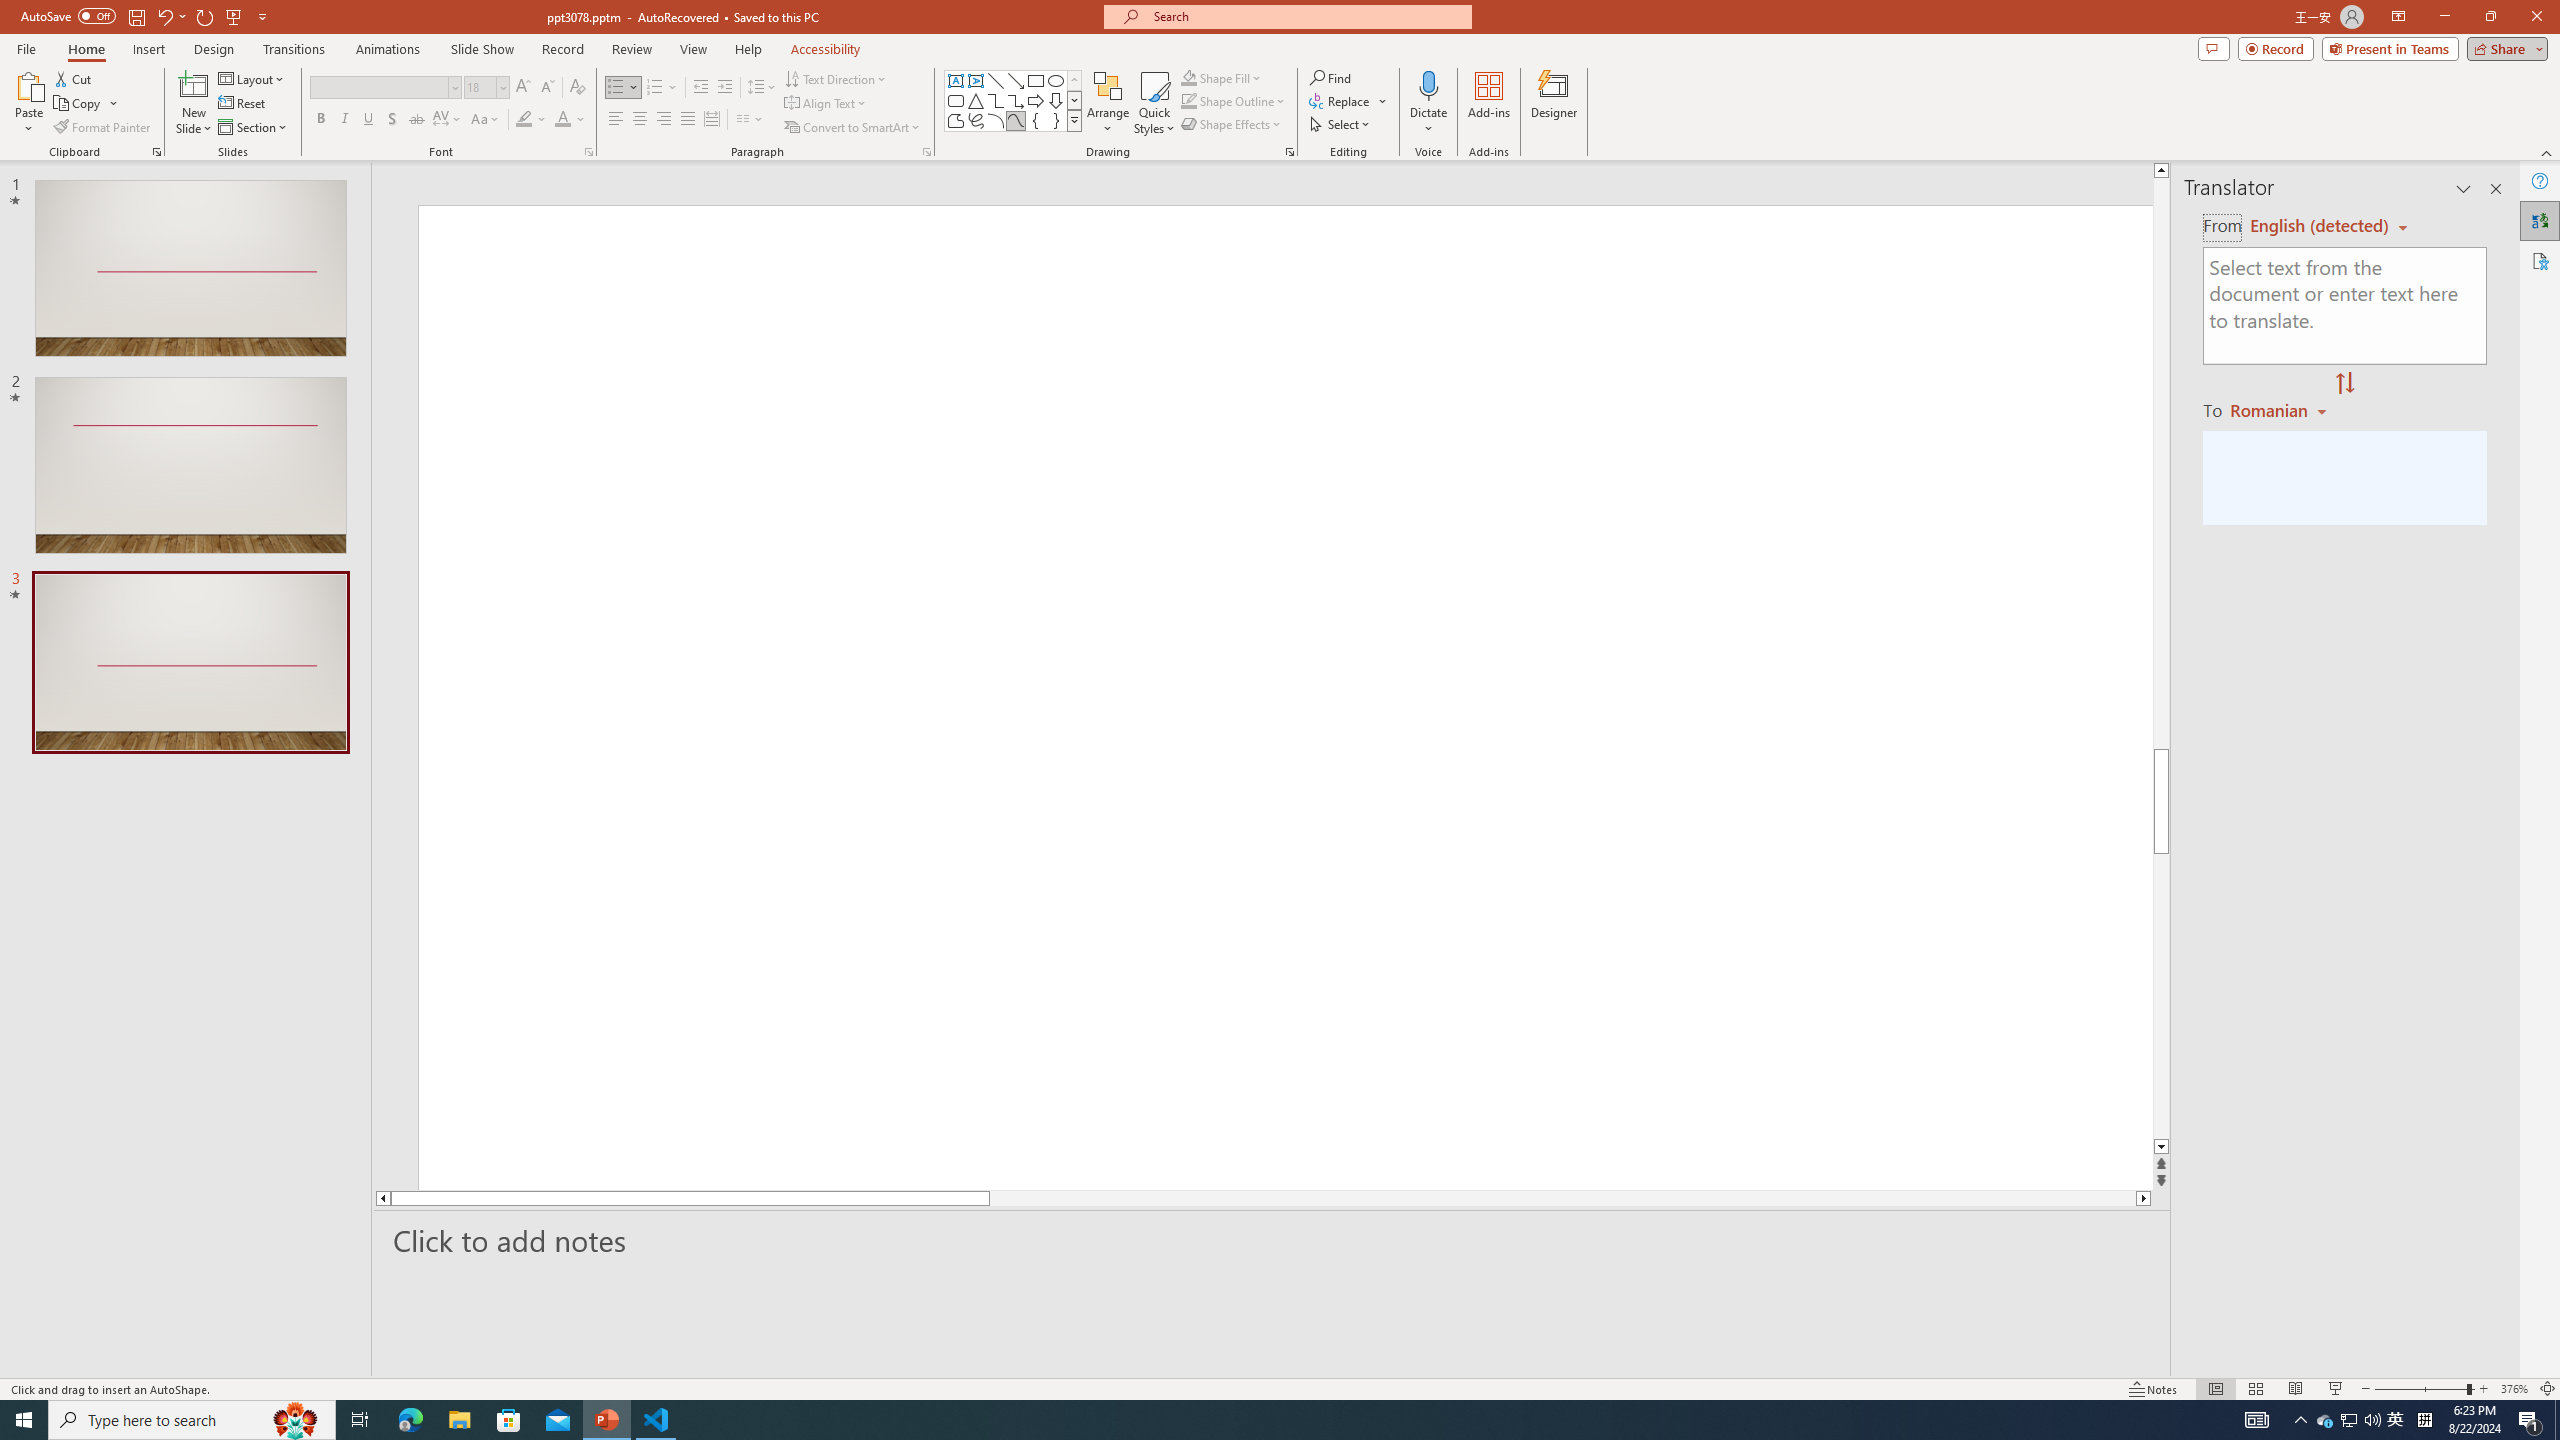  What do you see at coordinates (486, 88) in the screenshot?
I see `Font Size` at bounding box center [486, 88].